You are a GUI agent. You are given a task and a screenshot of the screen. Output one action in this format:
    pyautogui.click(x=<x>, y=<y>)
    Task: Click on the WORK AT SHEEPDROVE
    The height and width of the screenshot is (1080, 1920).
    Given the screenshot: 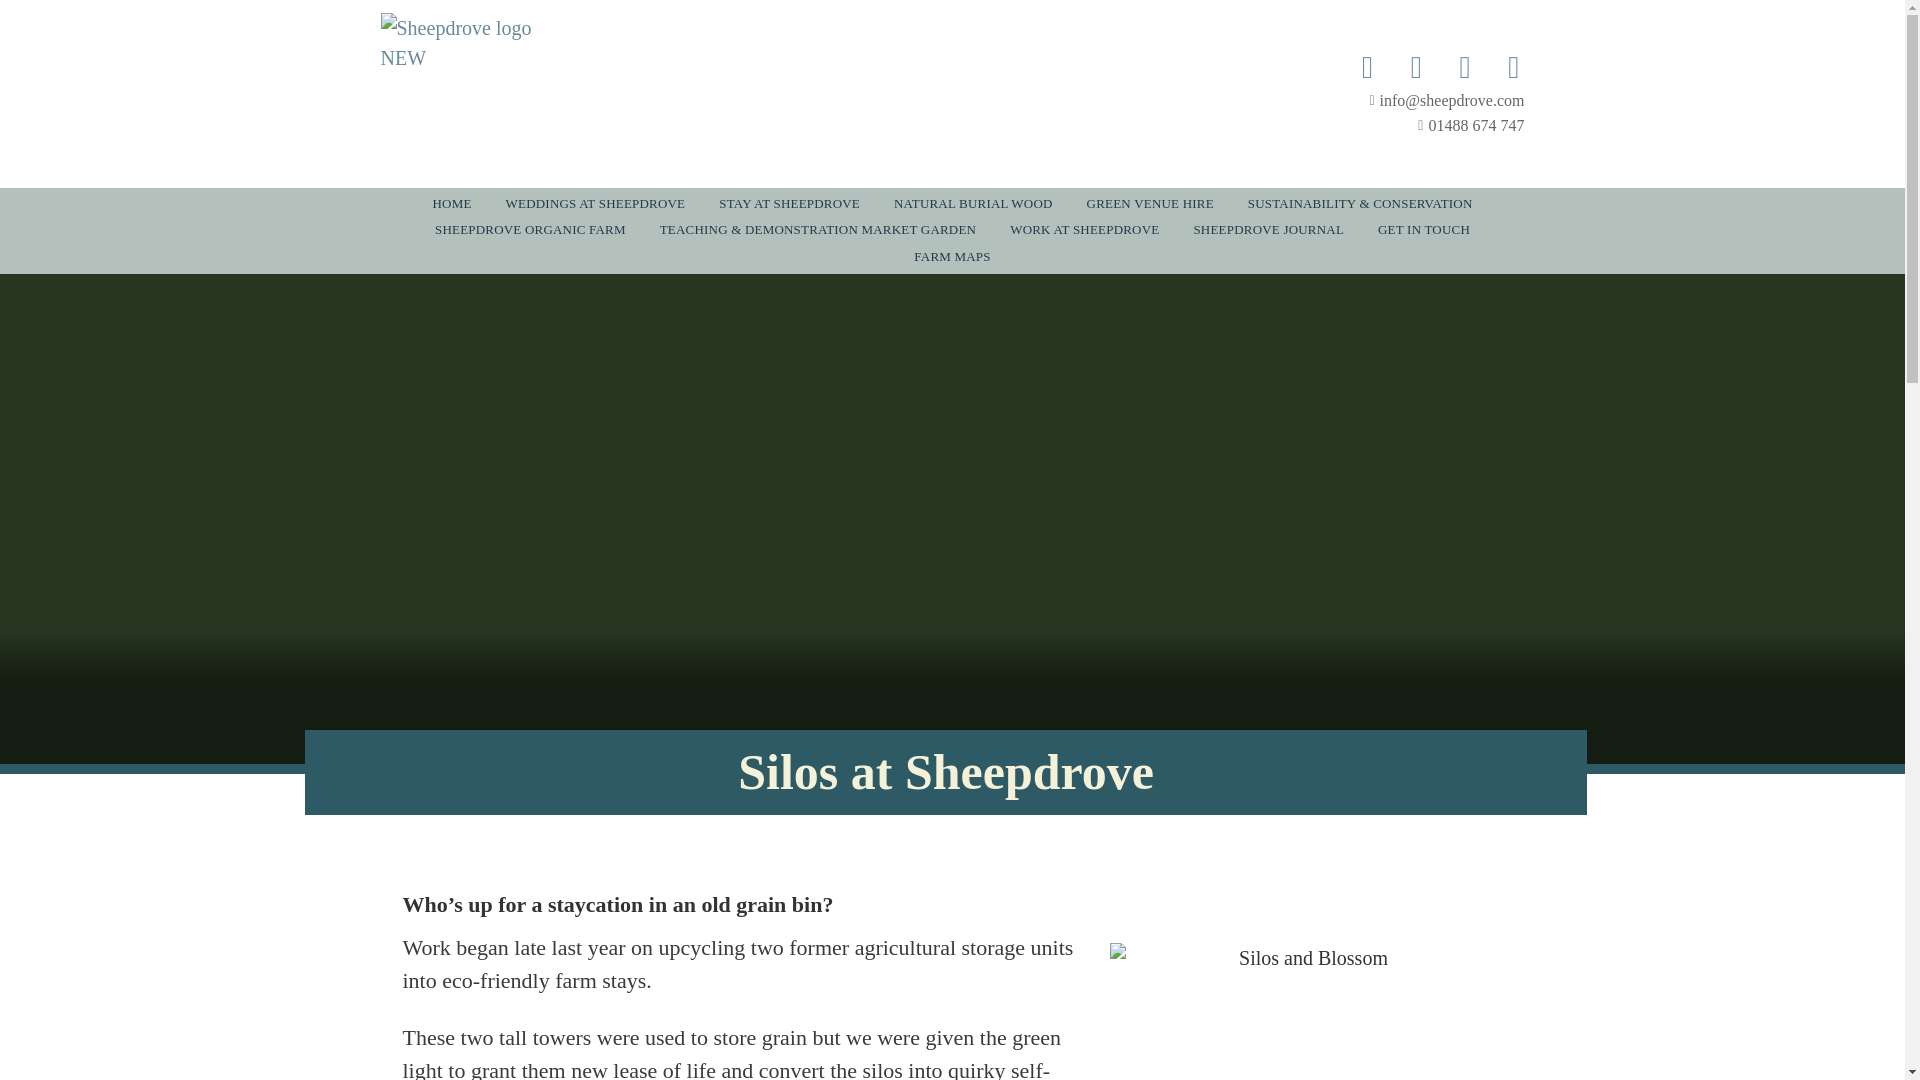 What is the action you would take?
    pyautogui.click(x=1084, y=230)
    